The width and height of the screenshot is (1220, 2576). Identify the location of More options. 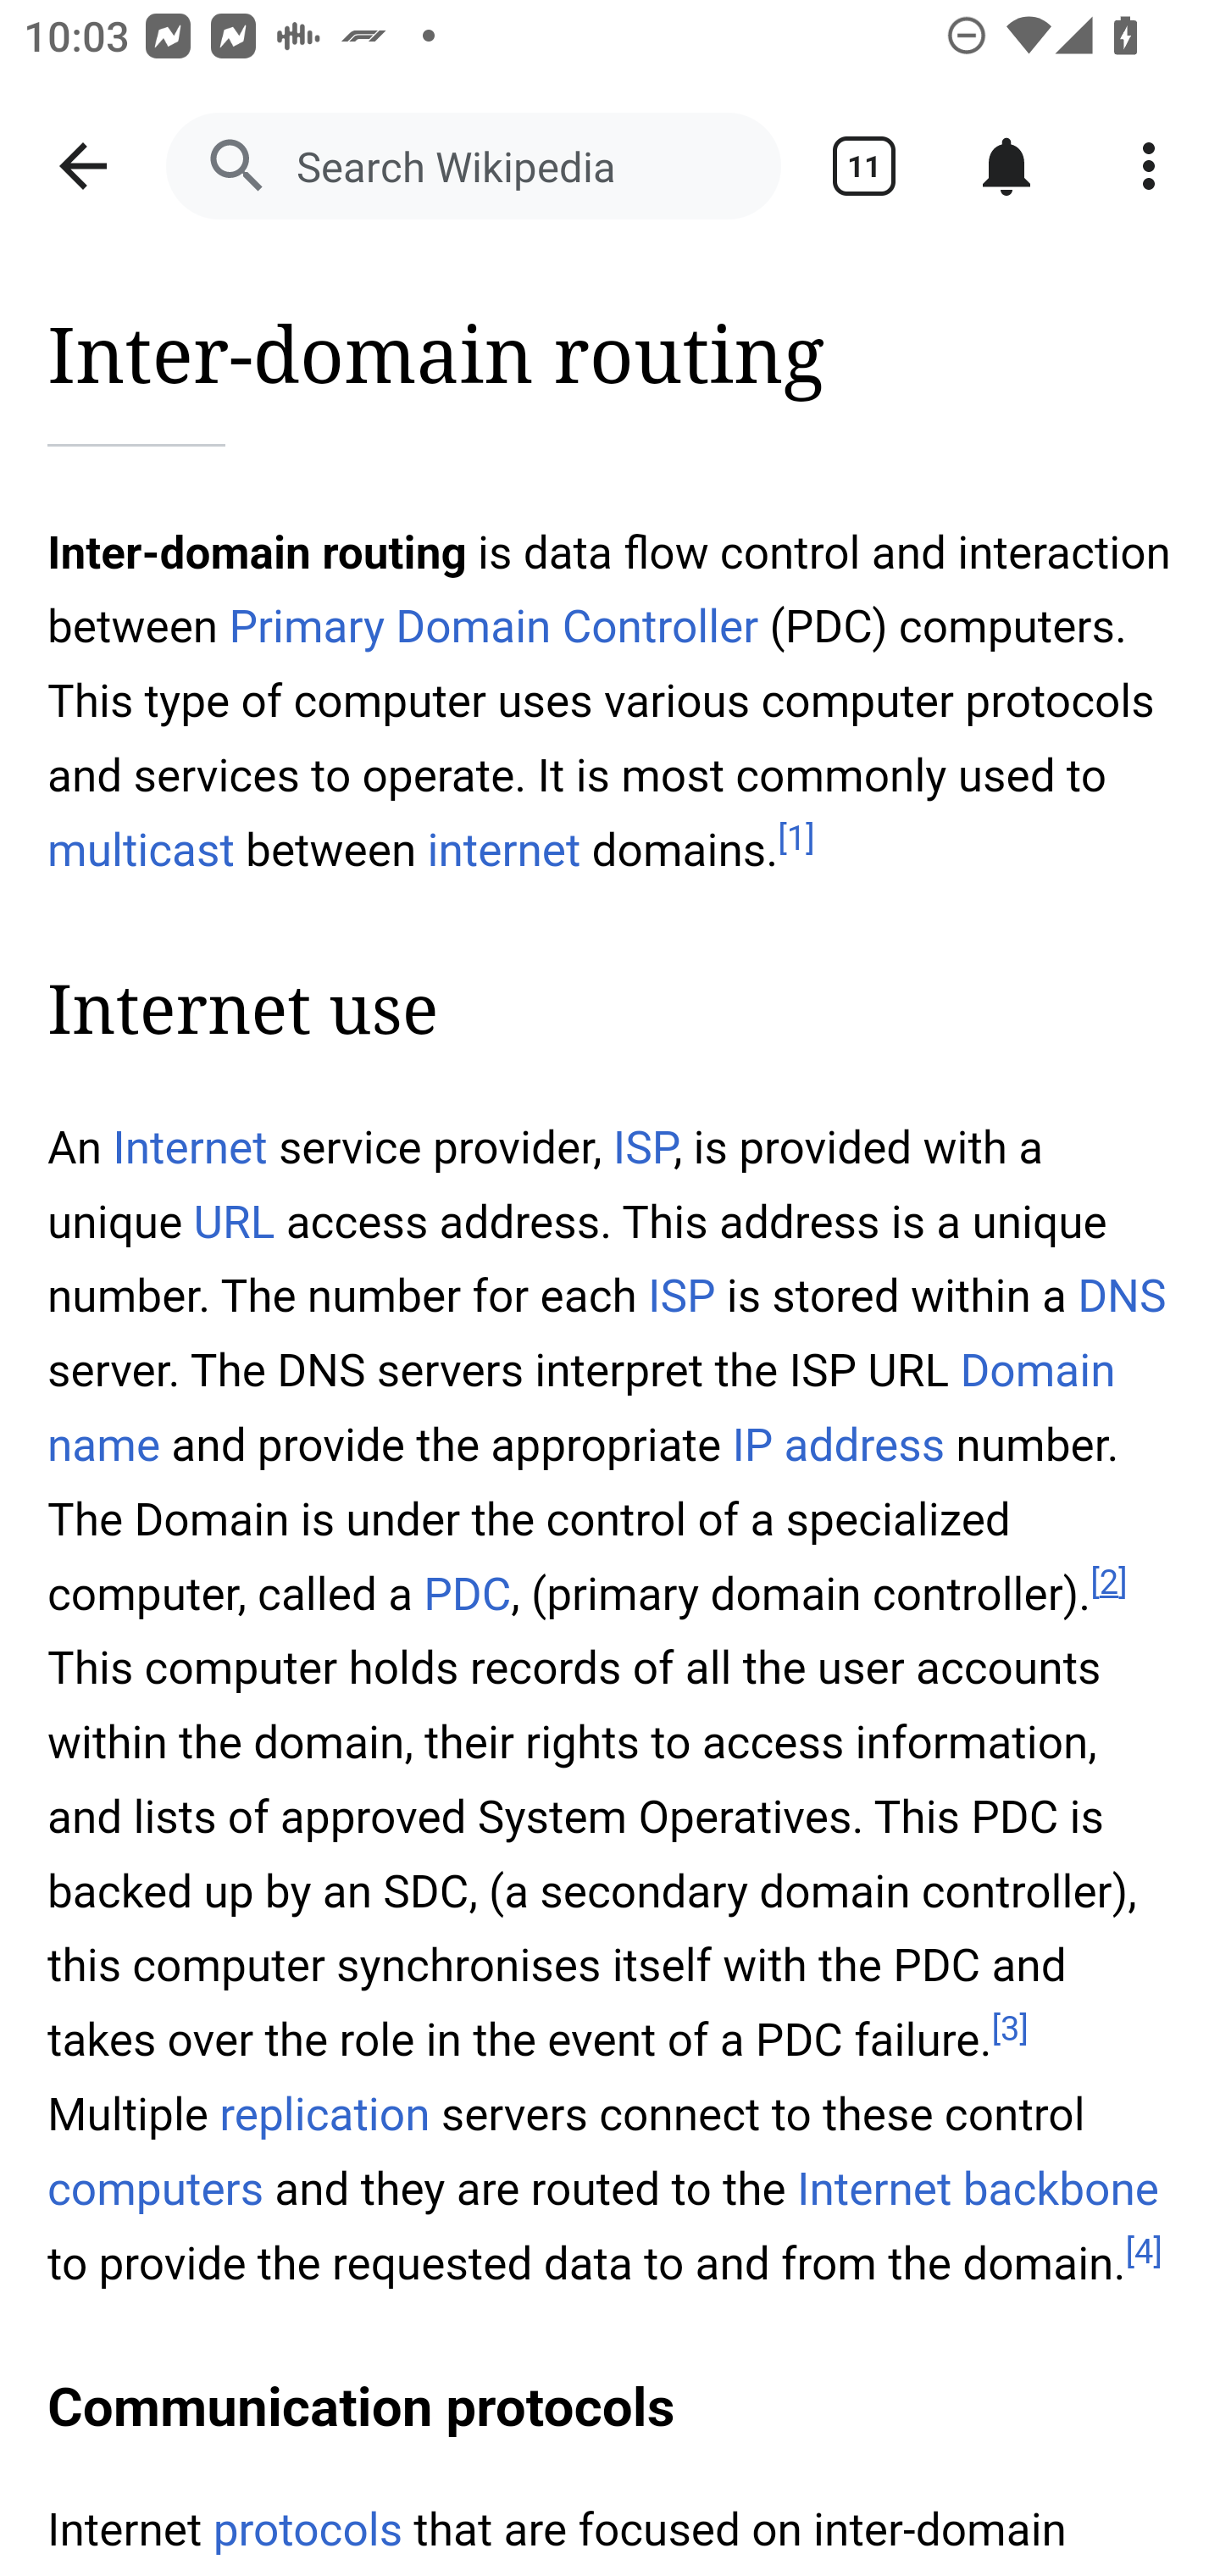
(1149, 166).